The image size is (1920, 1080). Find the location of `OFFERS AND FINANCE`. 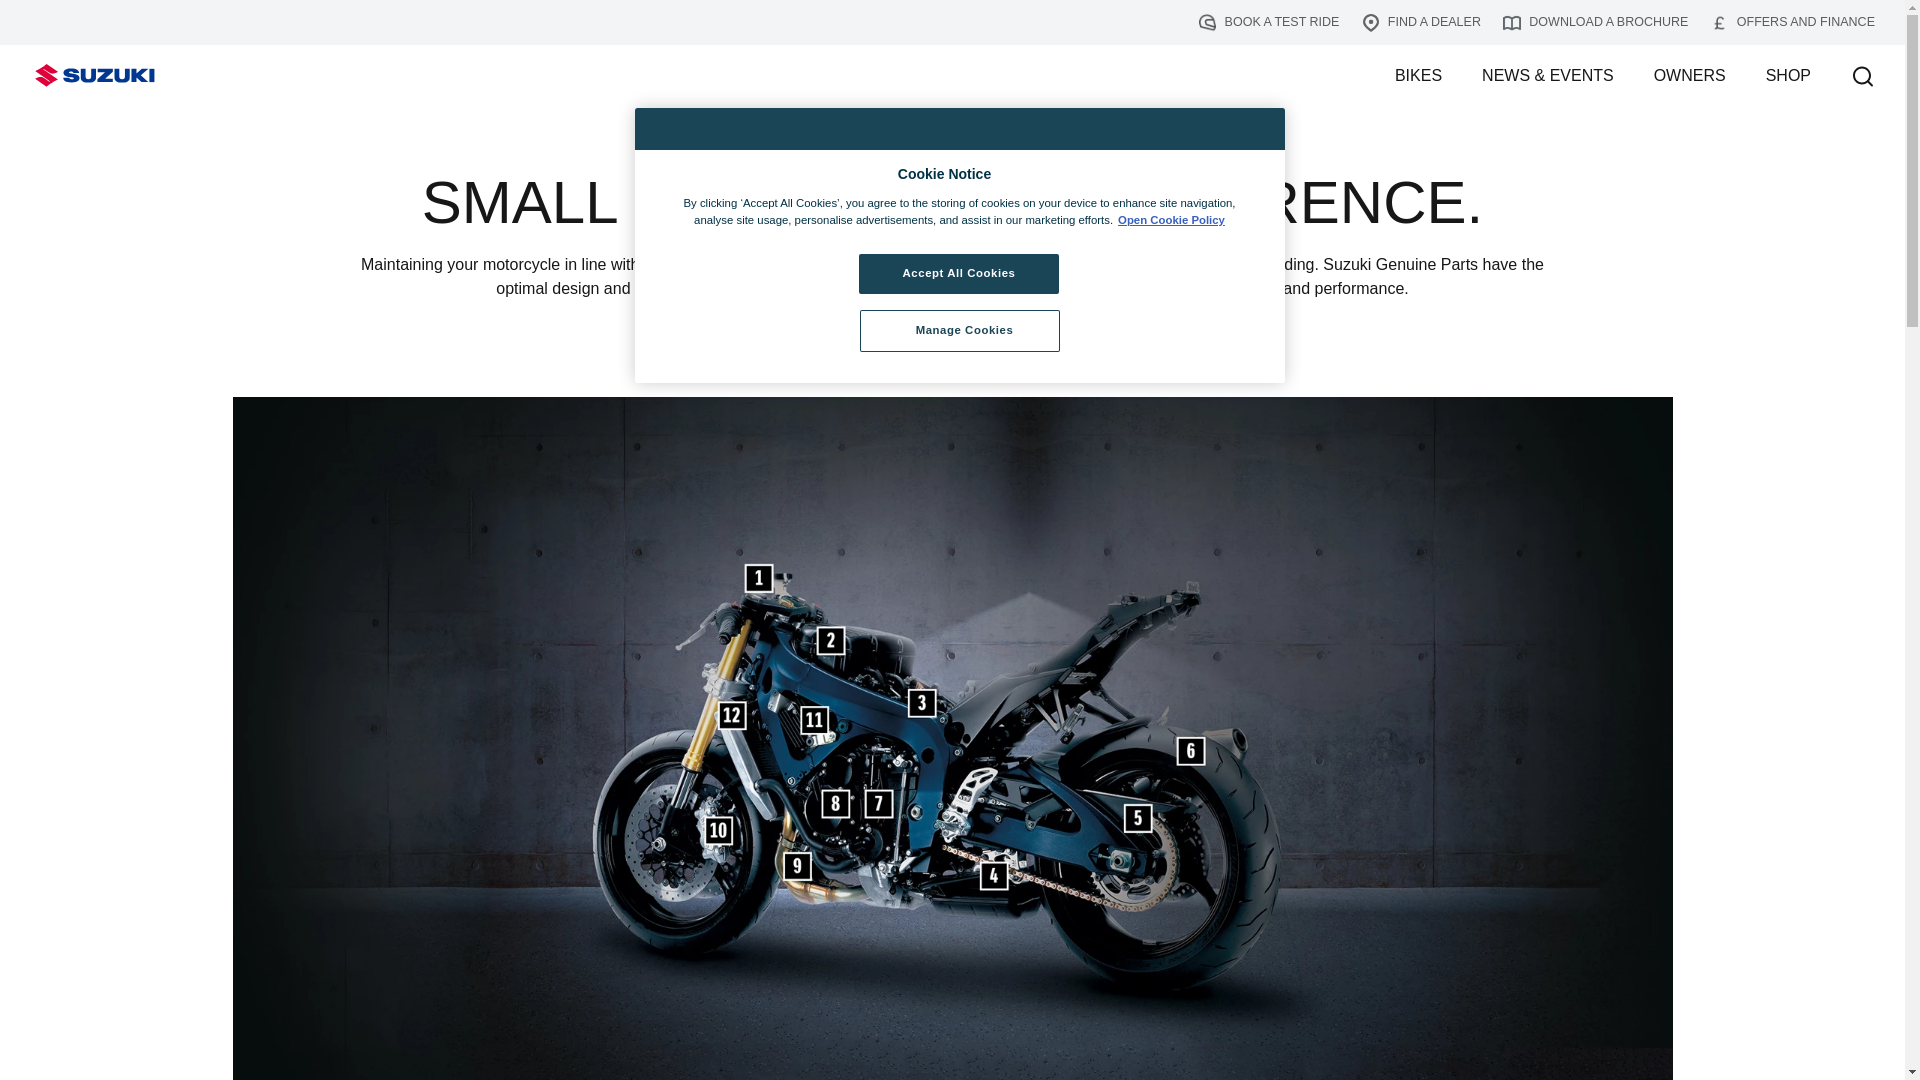

OFFERS AND FINANCE is located at coordinates (1792, 23).